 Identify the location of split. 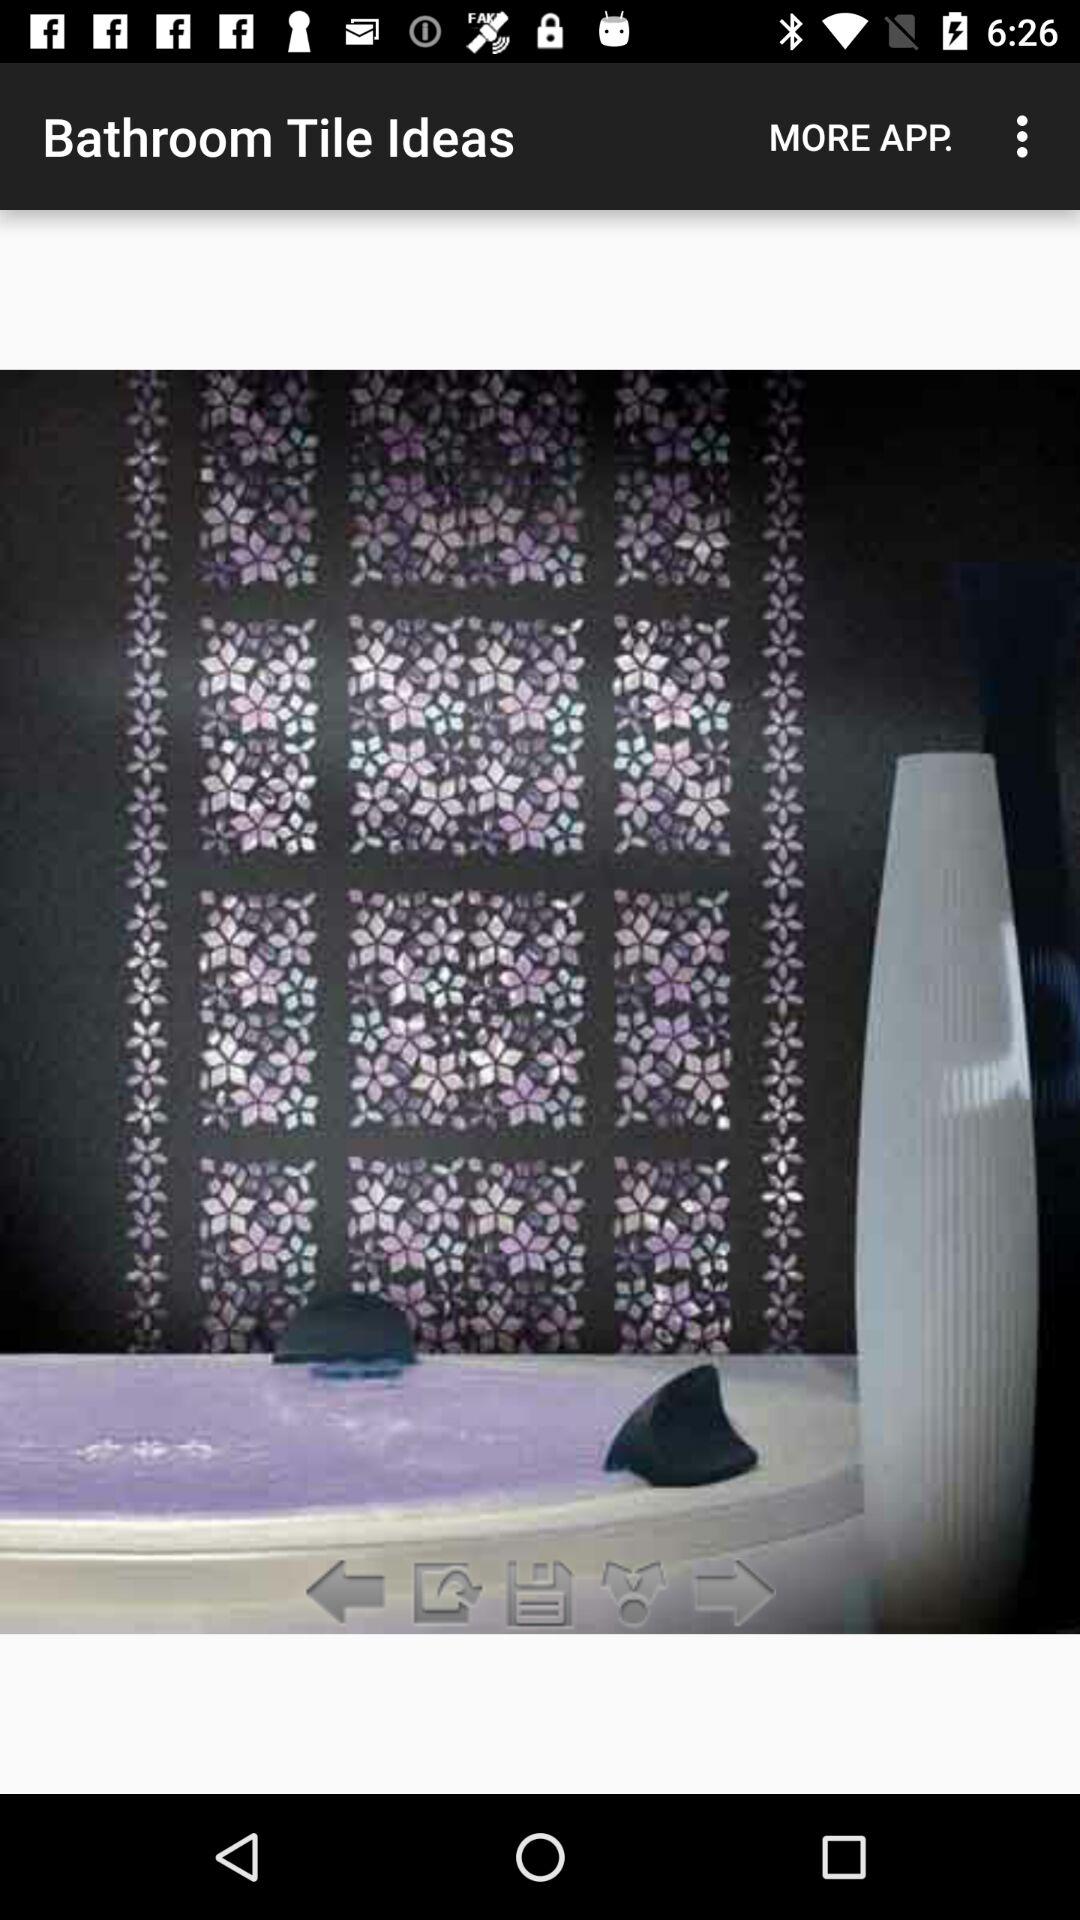
(634, 1594).